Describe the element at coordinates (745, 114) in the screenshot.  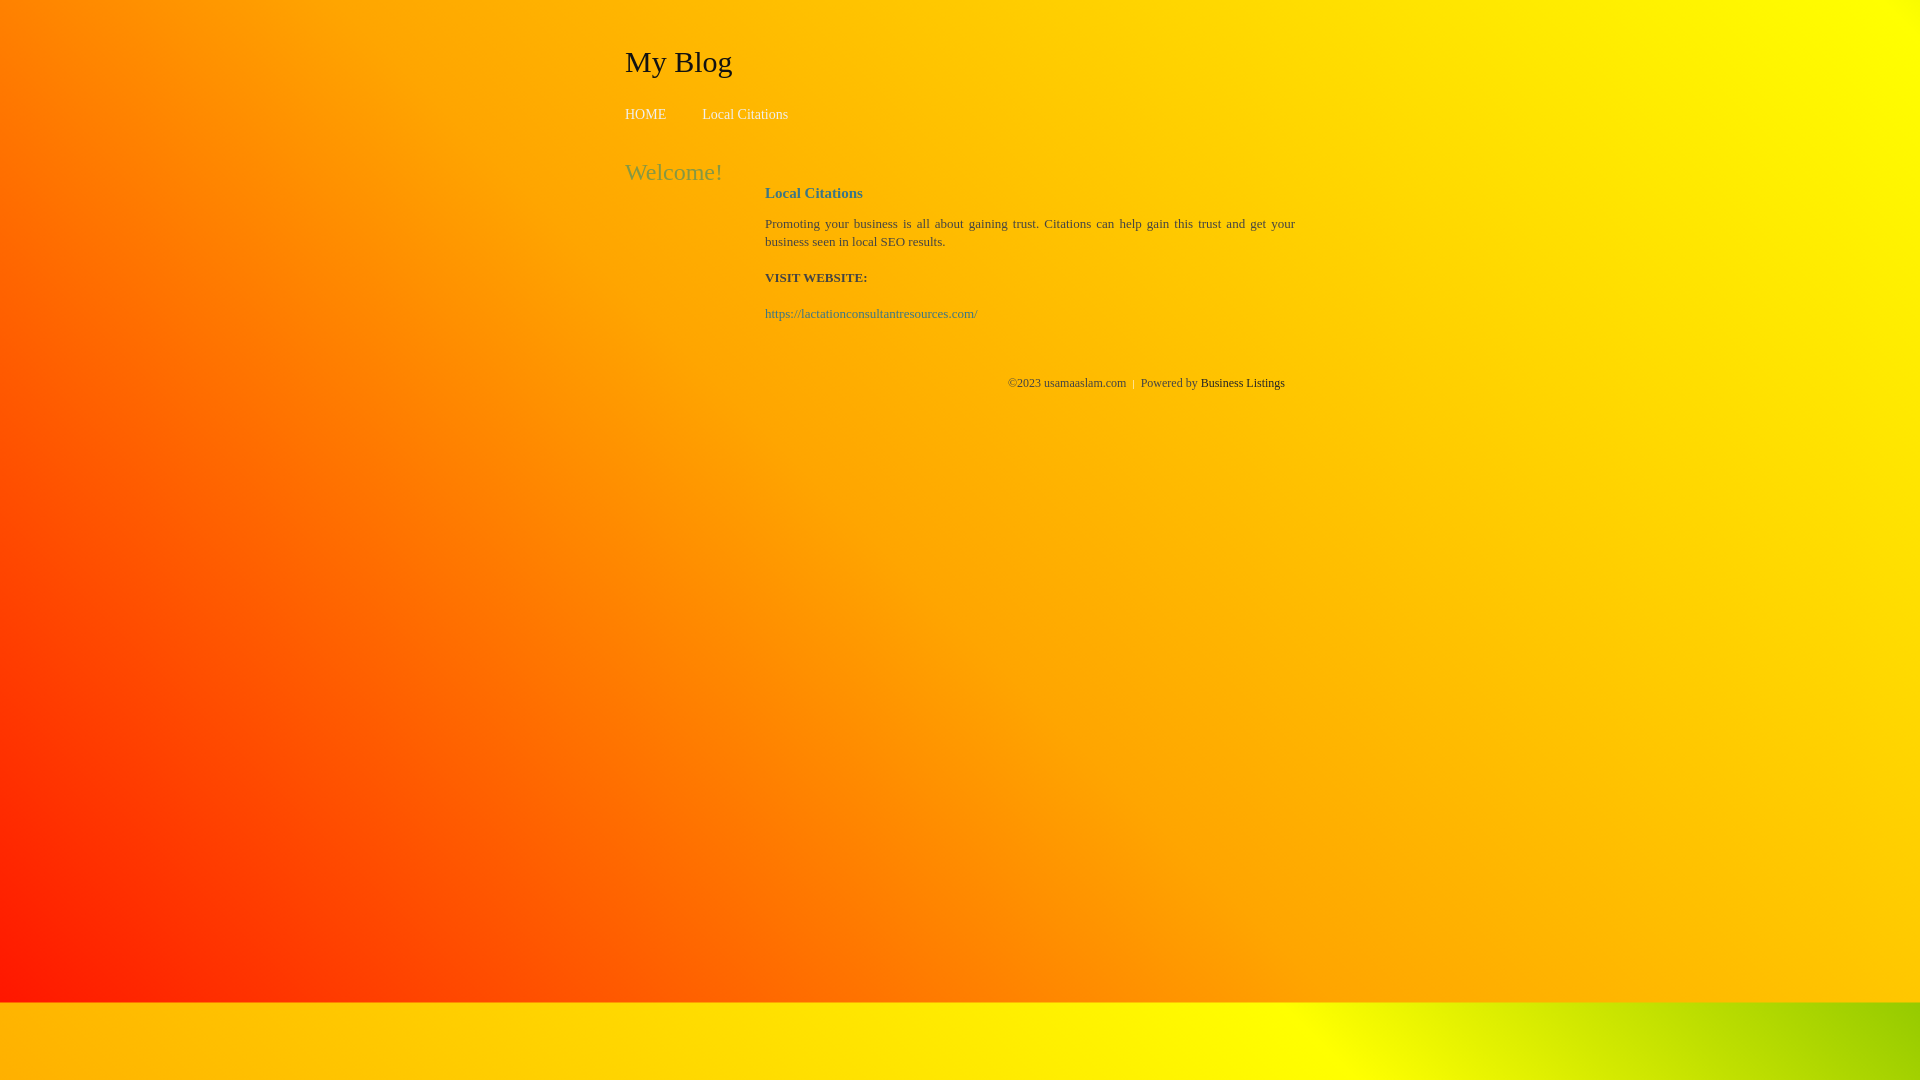
I see `Local Citations` at that location.